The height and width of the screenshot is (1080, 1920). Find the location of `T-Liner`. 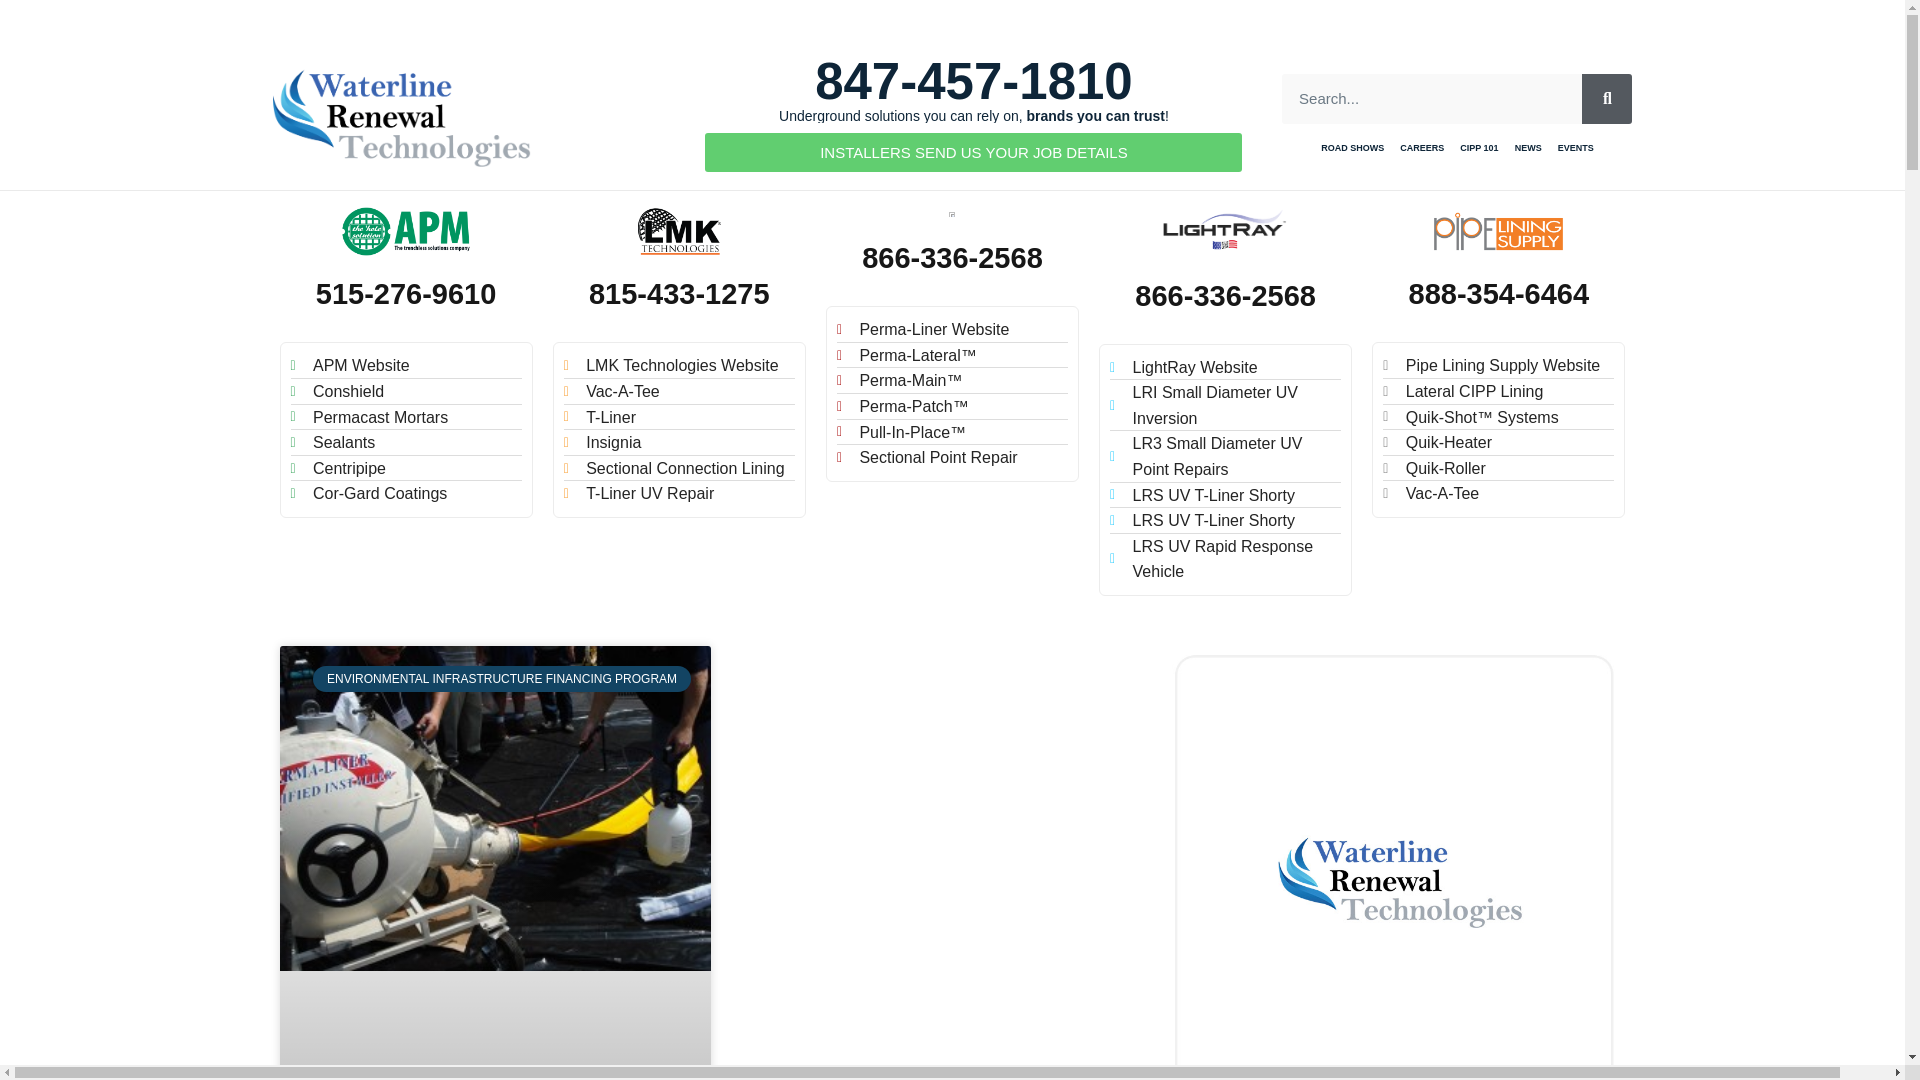

T-Liner is located at coordinates (679, 418).